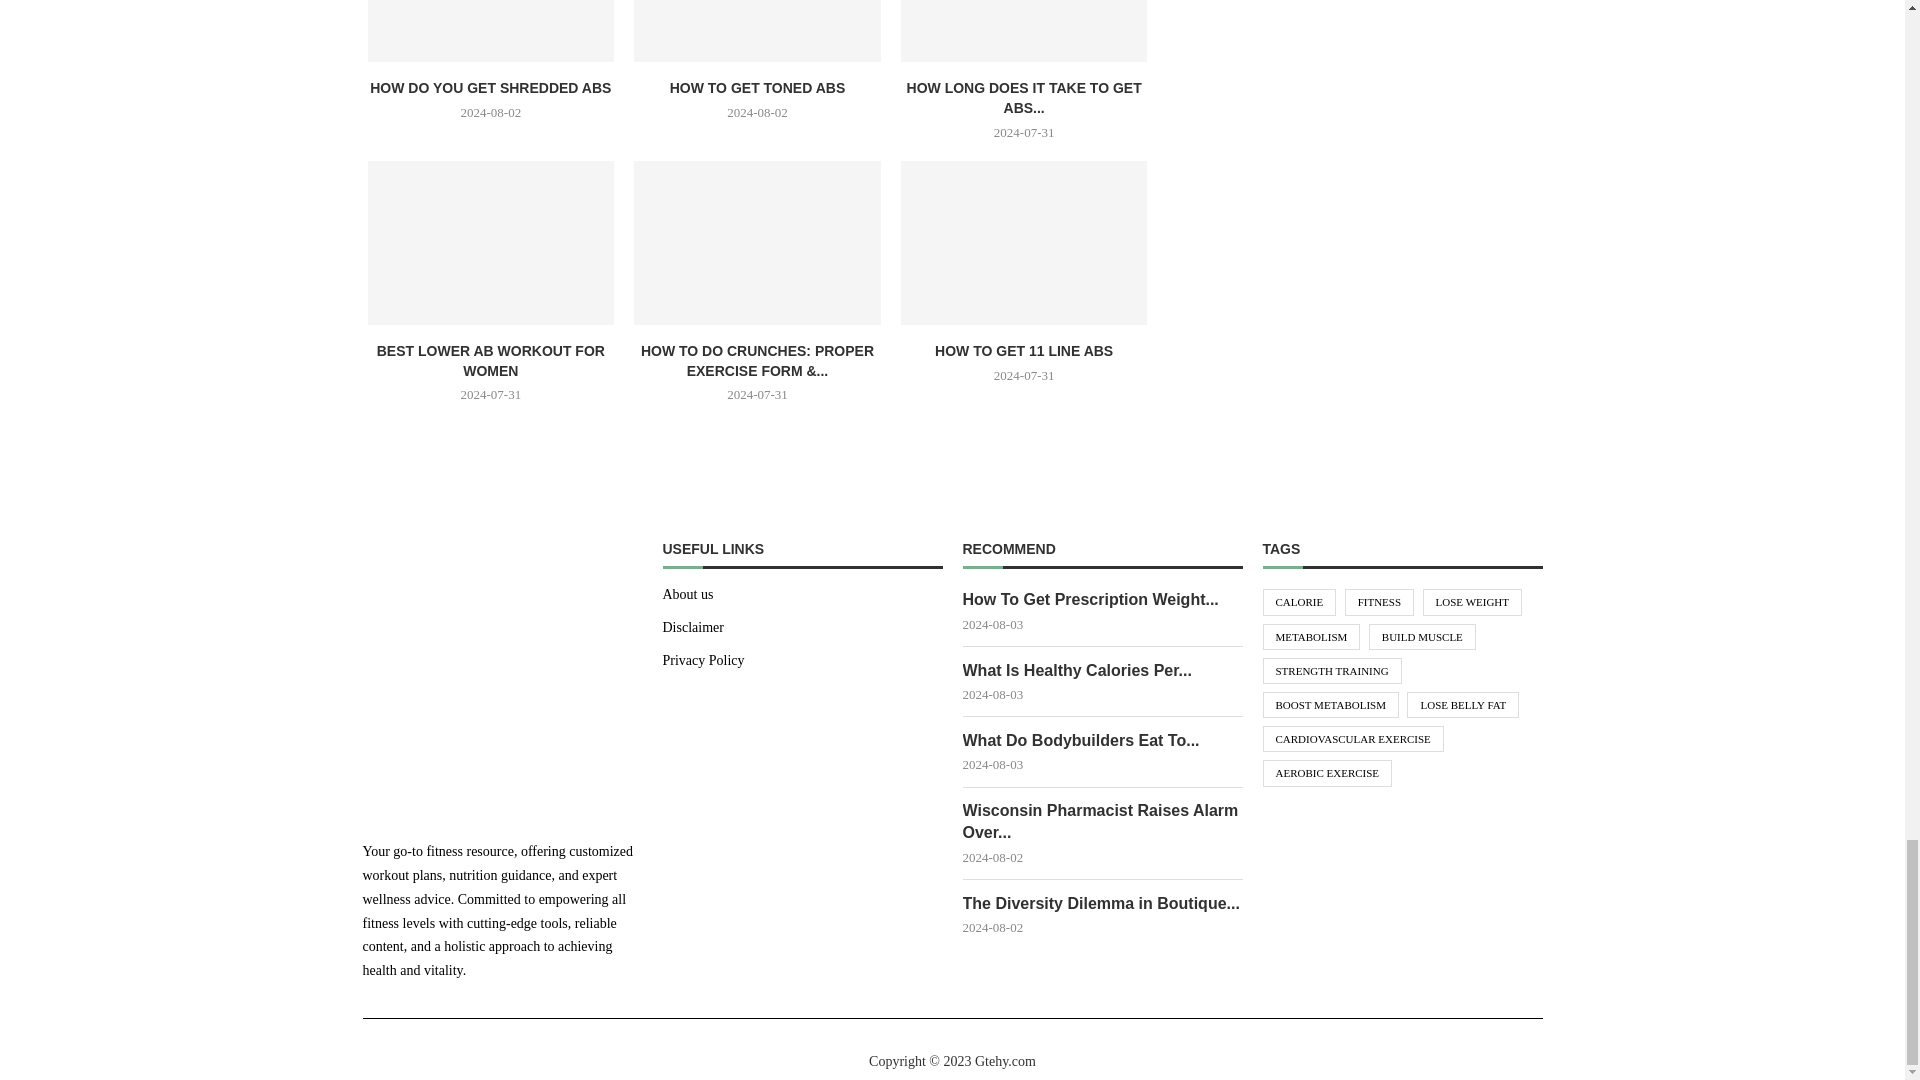  I want to click on How Long Does It Take To Get Abs Female, so click(1024, 30).